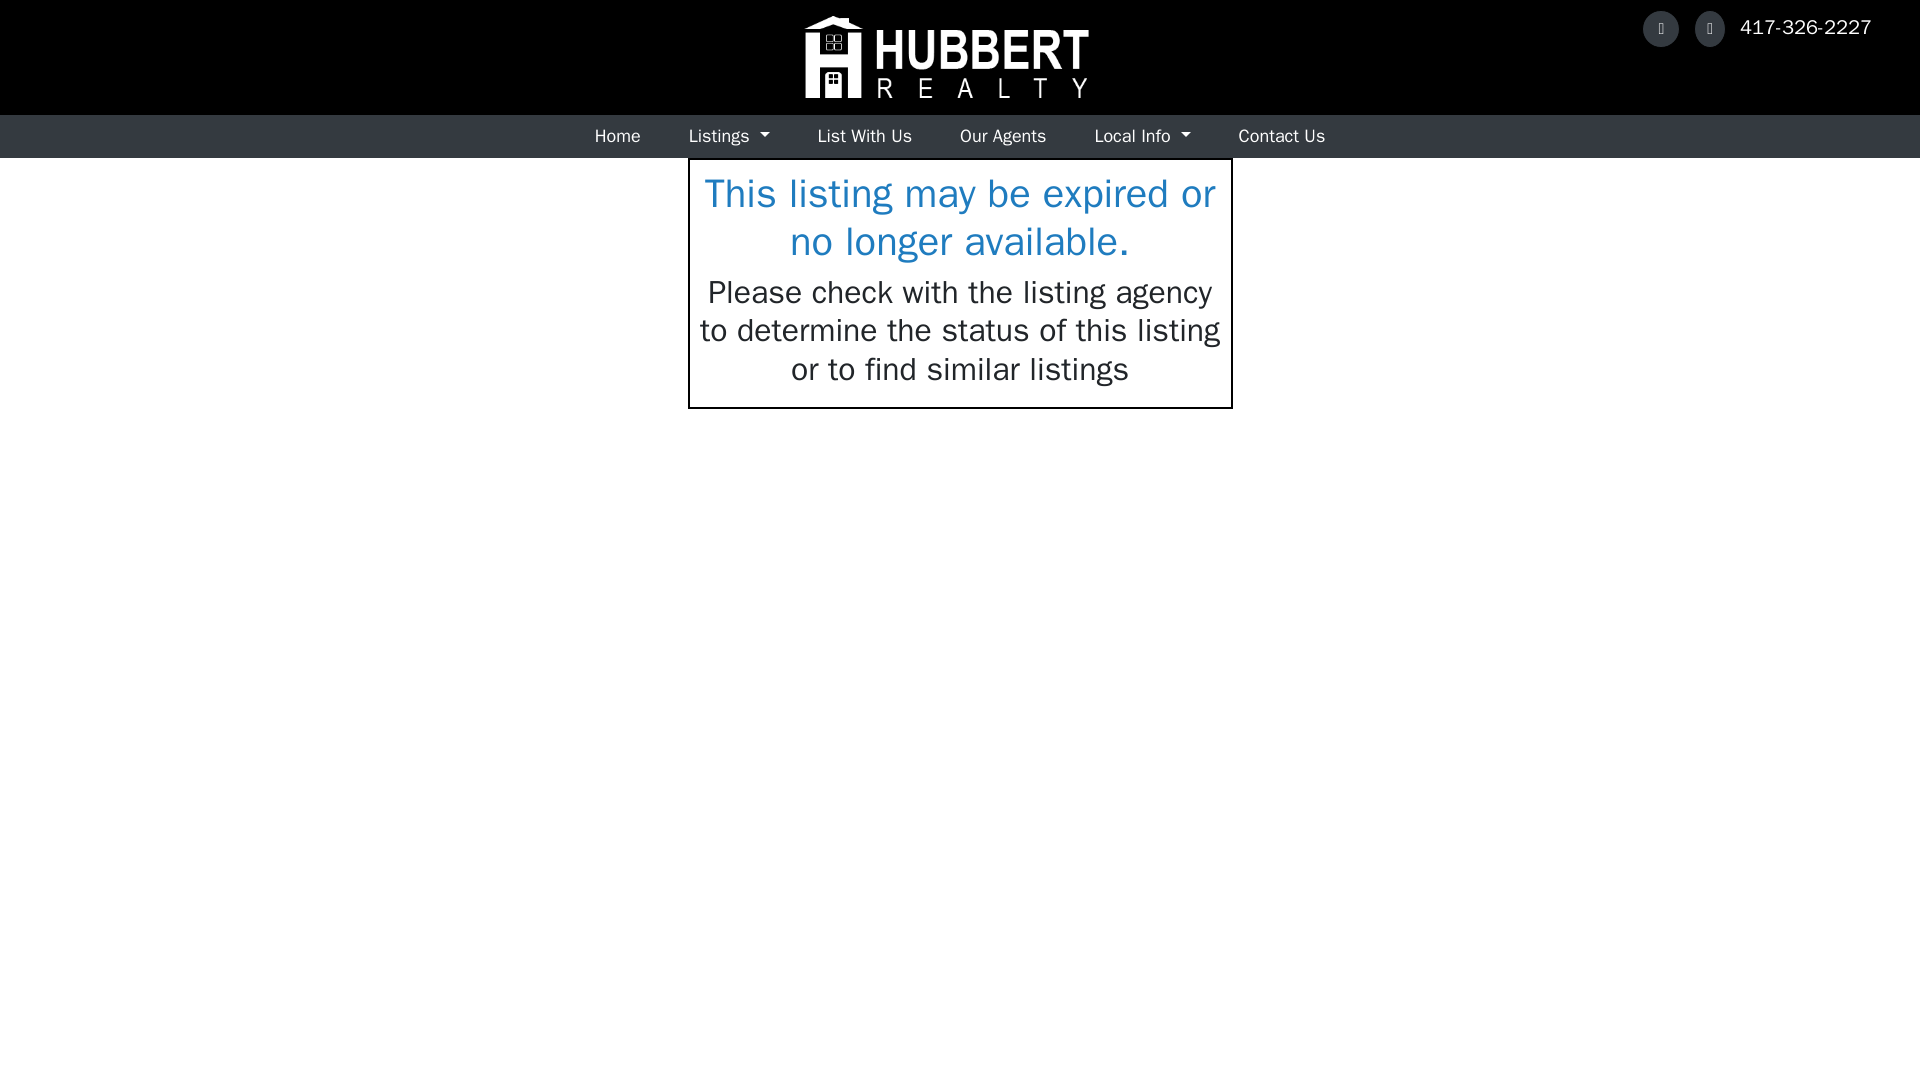  I want to click on Contact Us, so click(1282, 136).